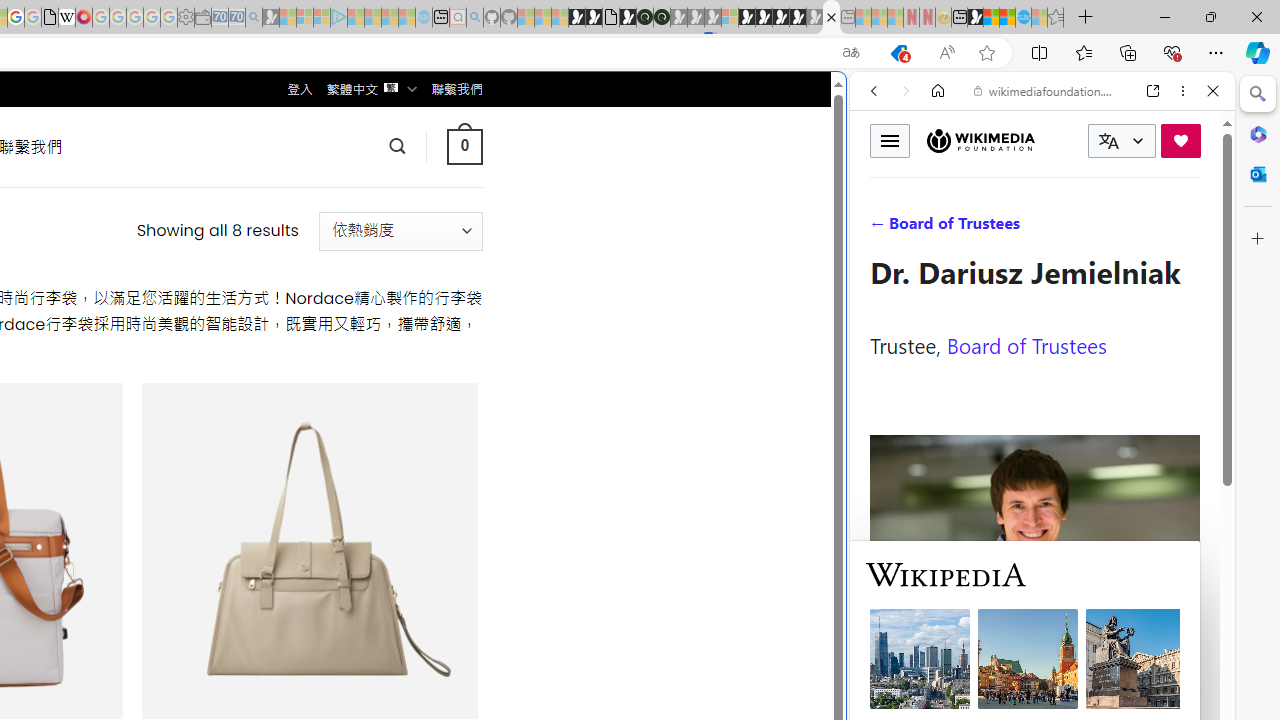  I want to click on Donate now, so click(1180, 140).